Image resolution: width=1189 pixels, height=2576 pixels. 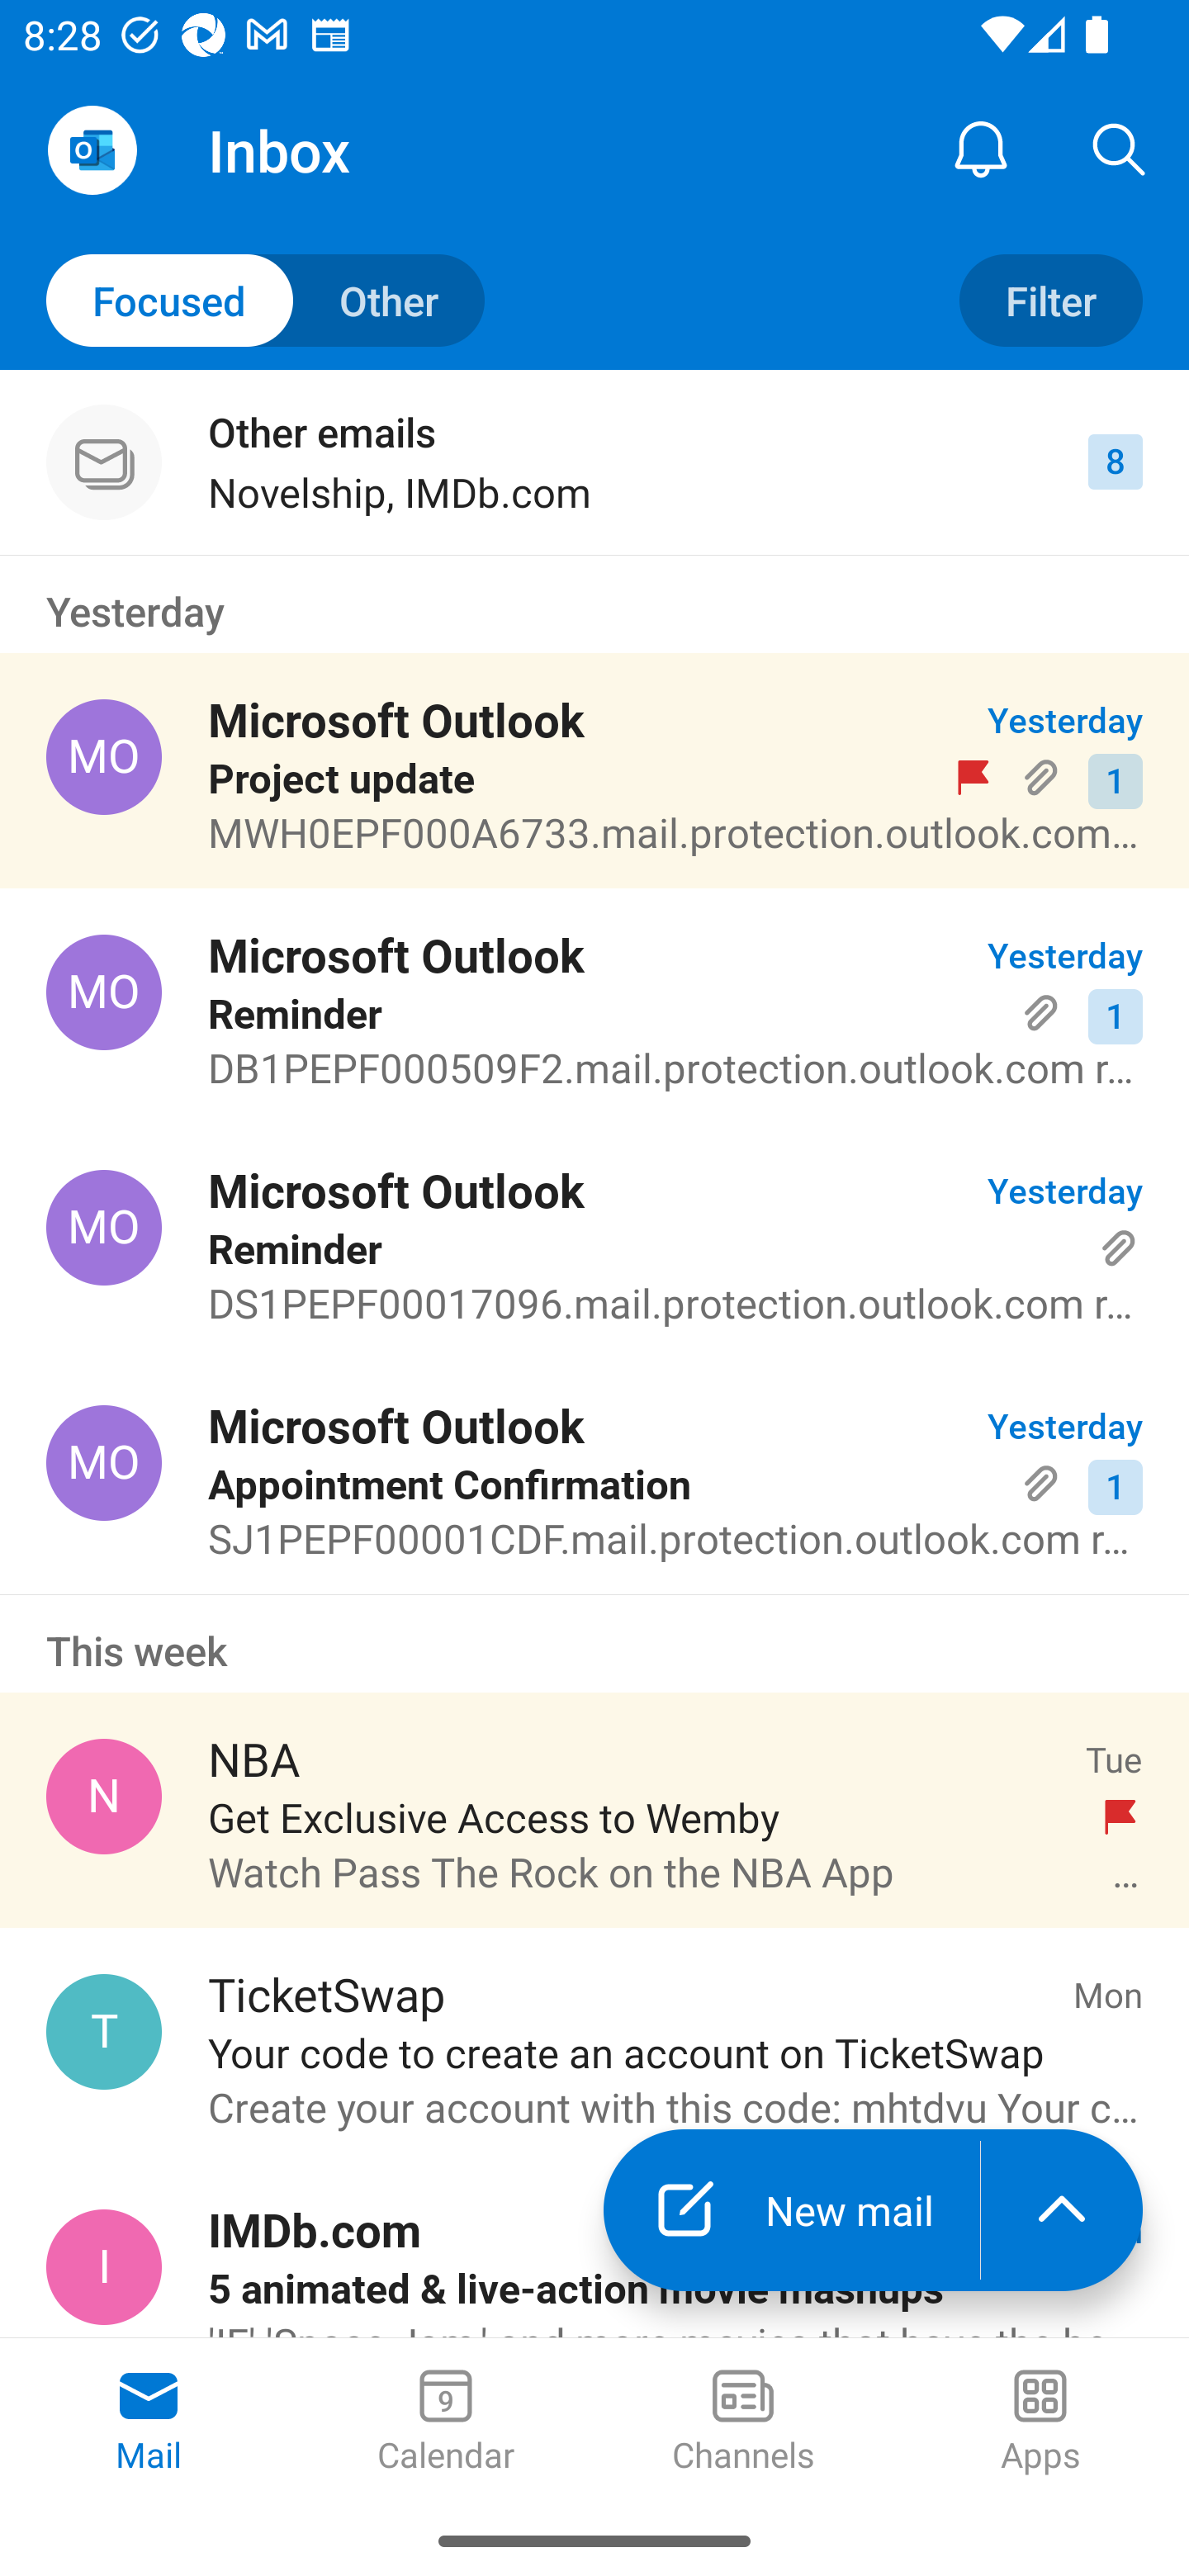 What do you see at coordinates (1062, 2209) in the screenshot?
I see `launch the extended action menu` at bounding box center [1062, 2209].